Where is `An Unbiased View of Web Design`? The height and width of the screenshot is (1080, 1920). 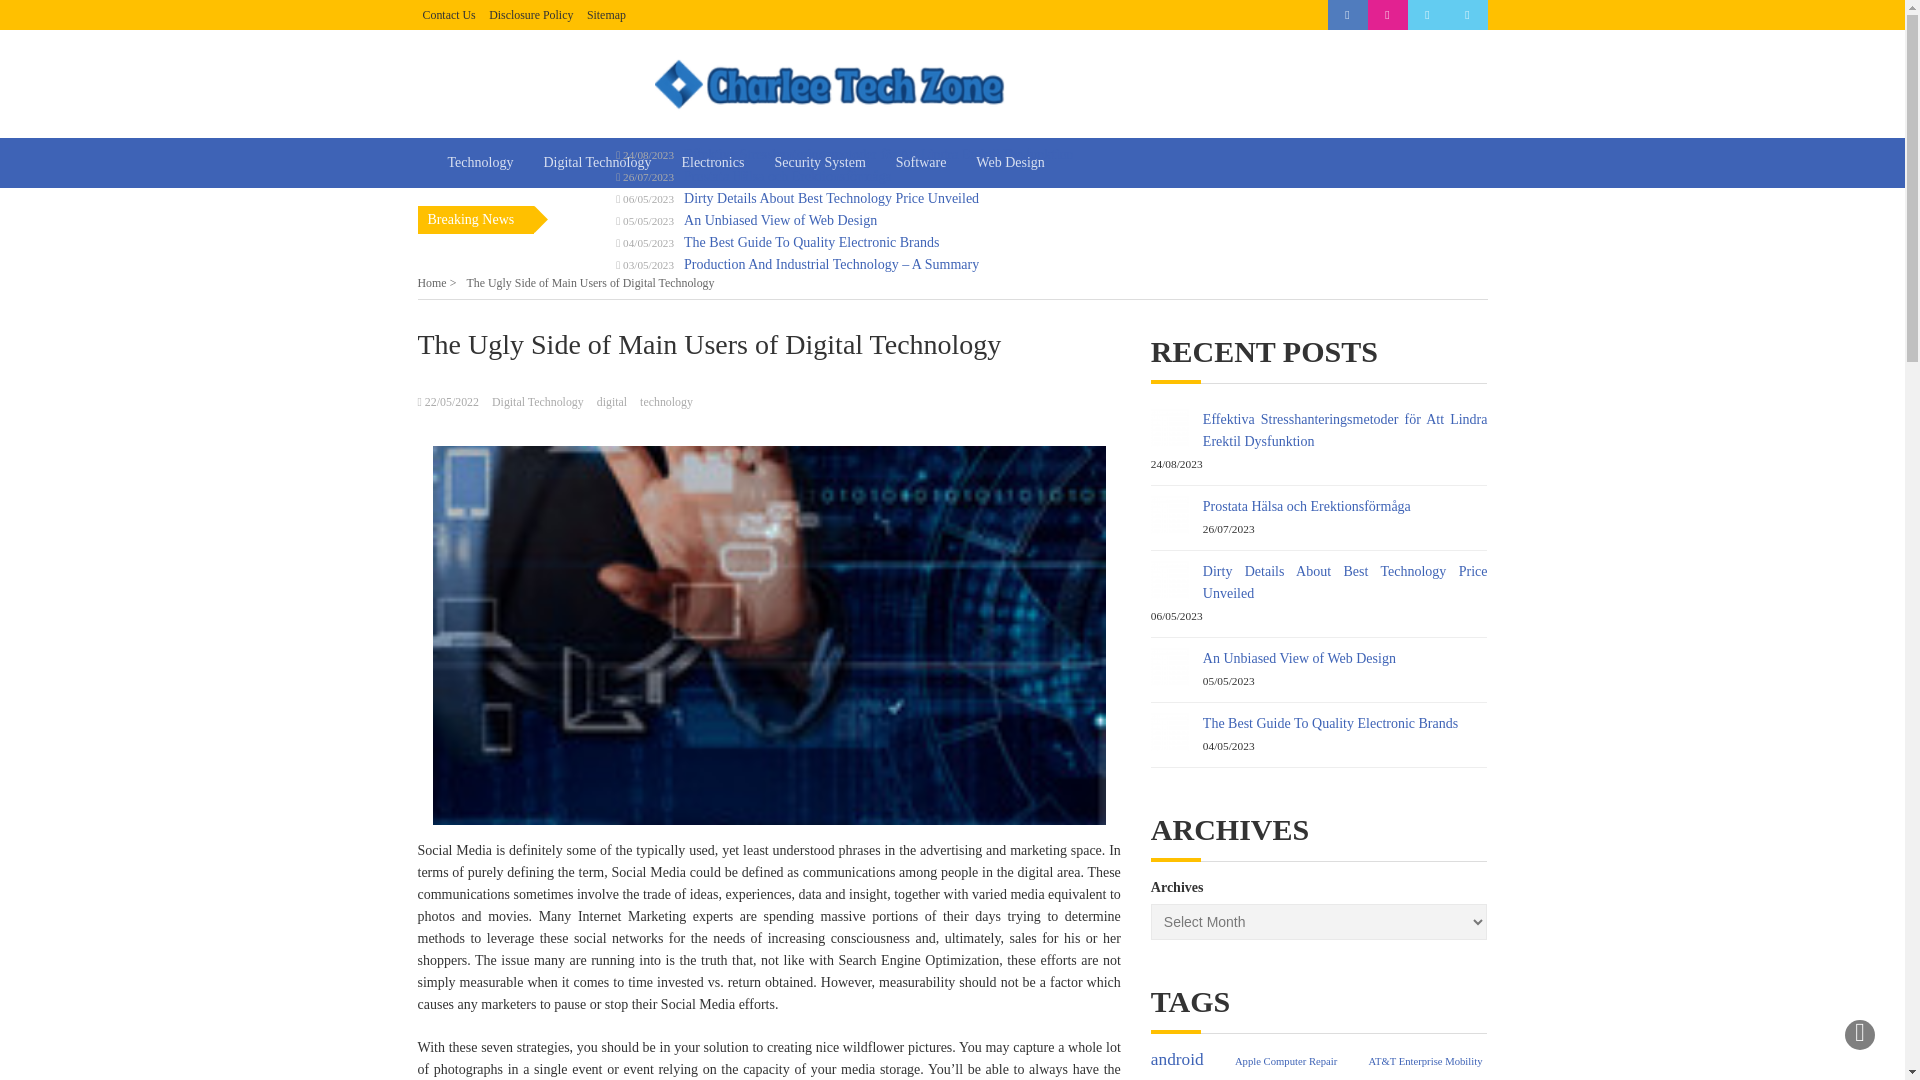
An Unbiased View of Web Design is located at coordinates (1299, 658).